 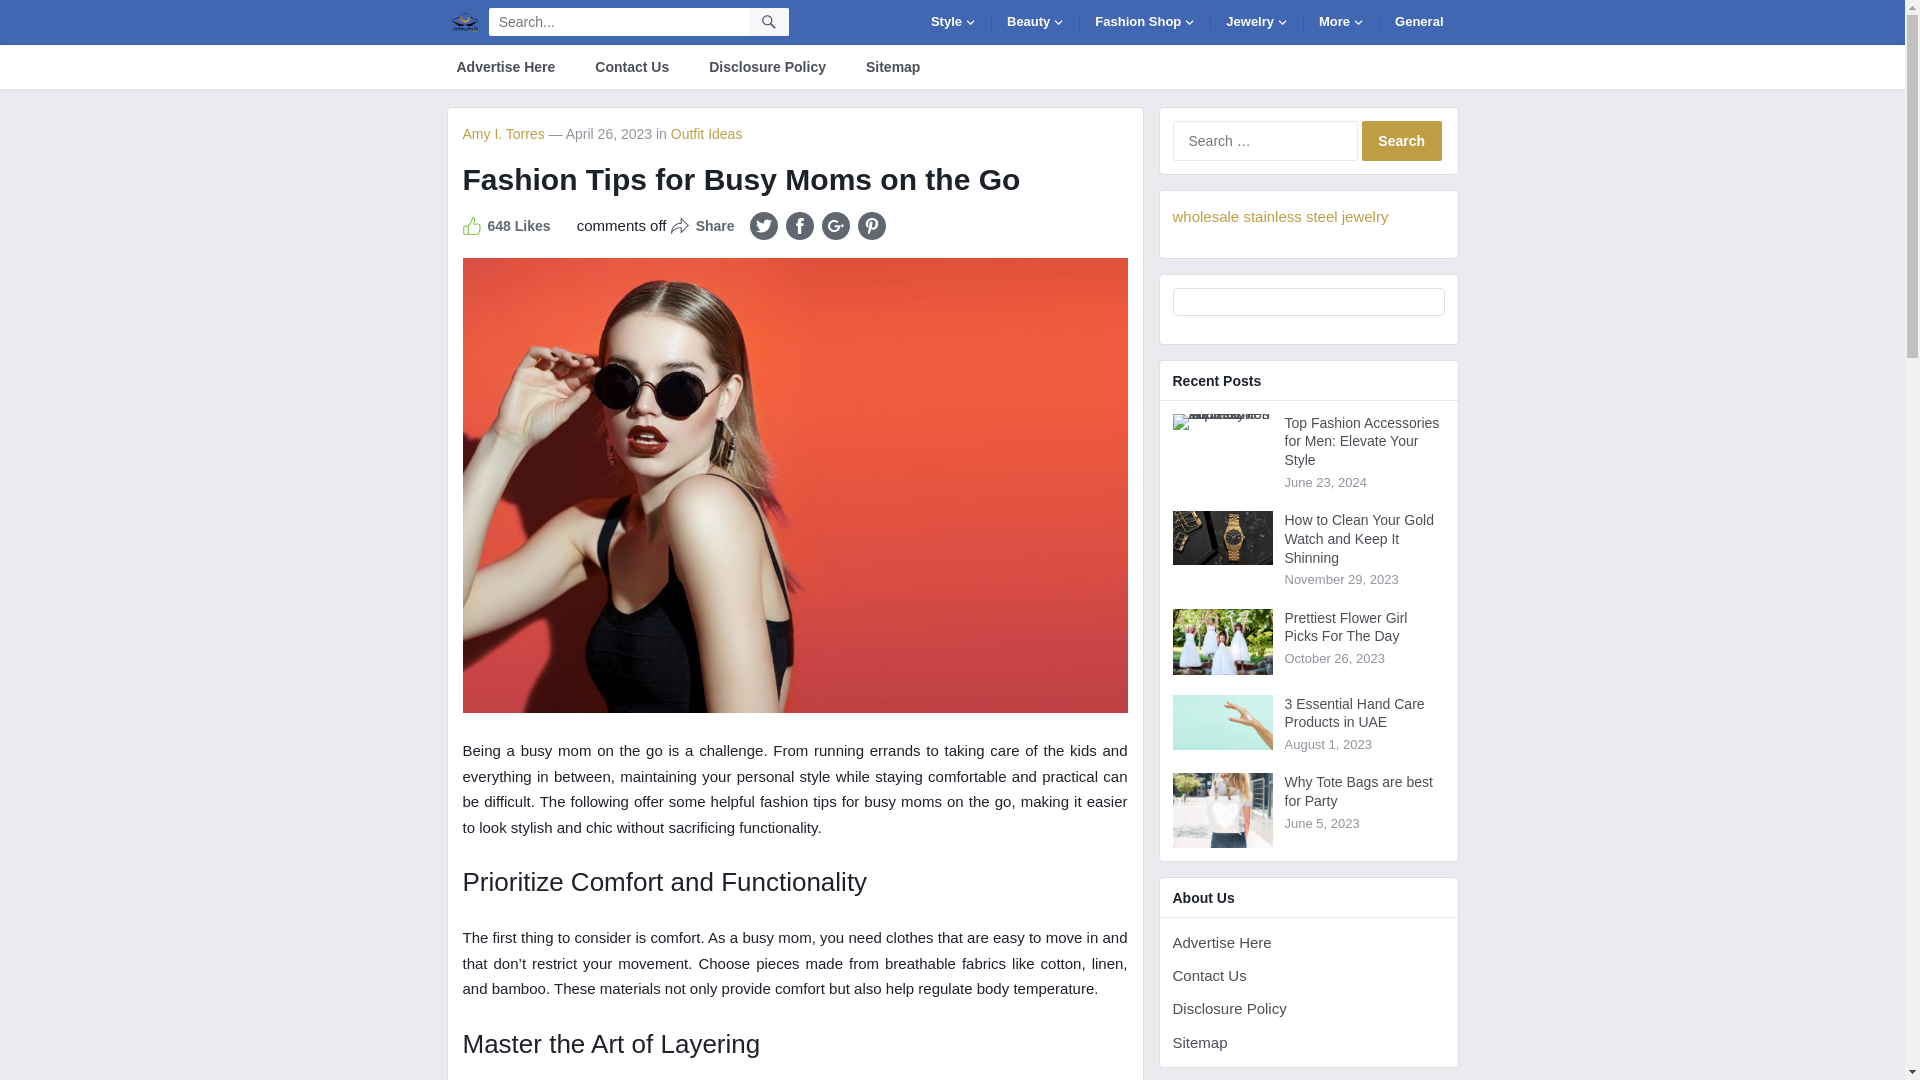 I want to click on Disclosure Policy, so click(x=766, y=66).